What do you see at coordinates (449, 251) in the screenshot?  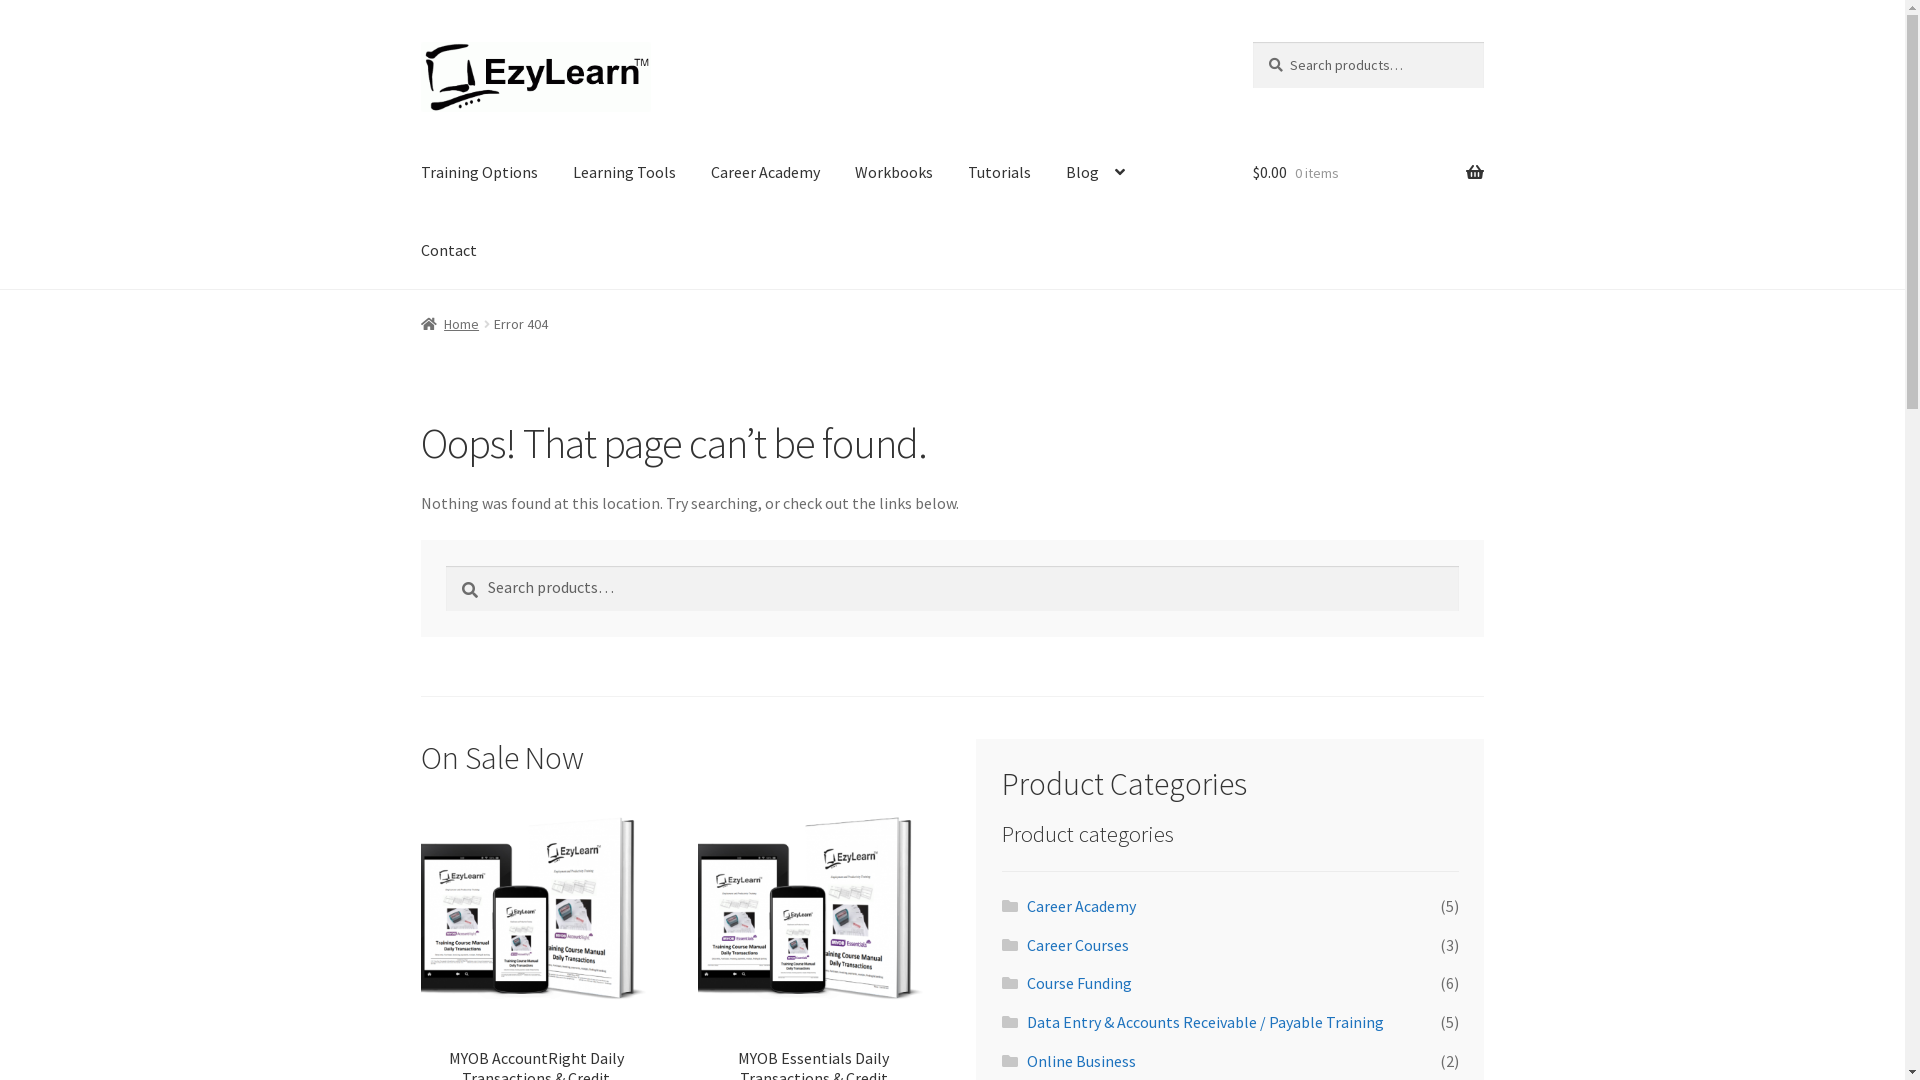 I see `Contact` at bounding box center [449, 251].